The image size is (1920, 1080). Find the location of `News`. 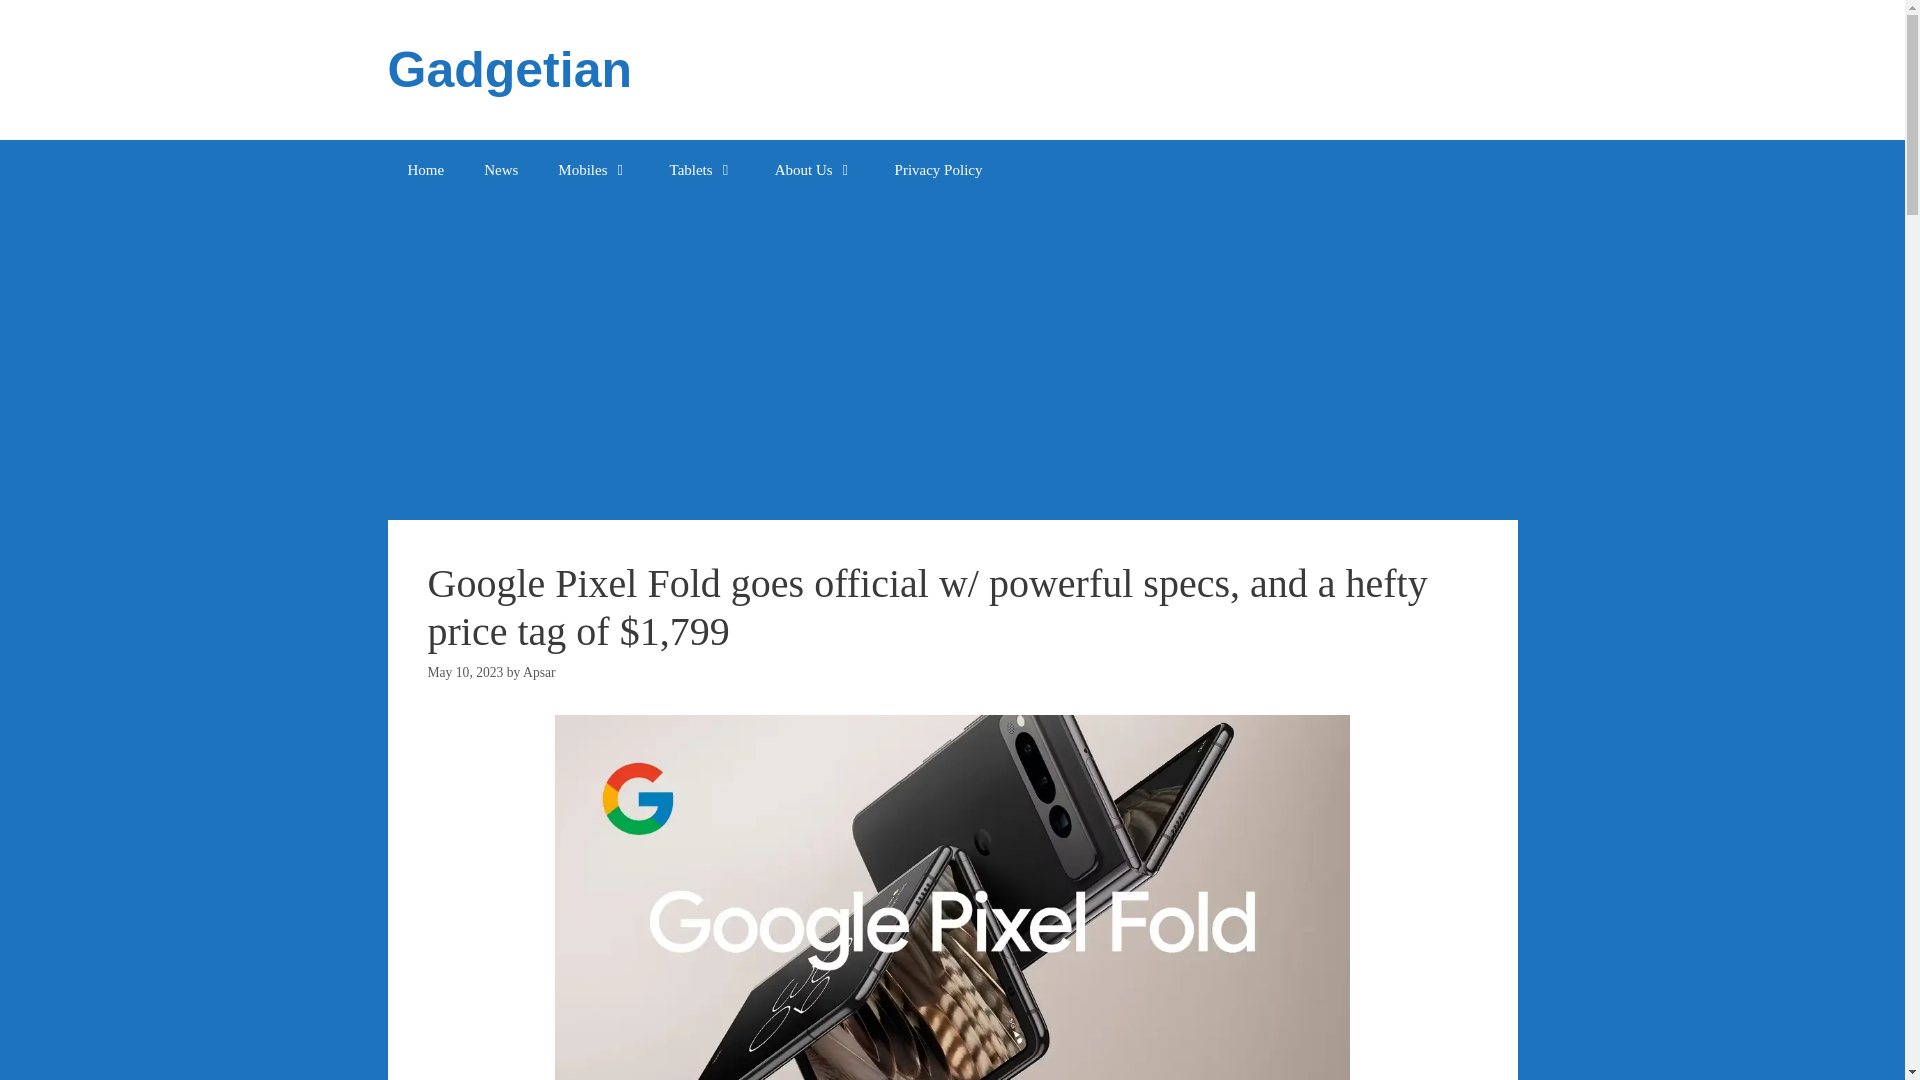

News is located at coordinates (500, 170).